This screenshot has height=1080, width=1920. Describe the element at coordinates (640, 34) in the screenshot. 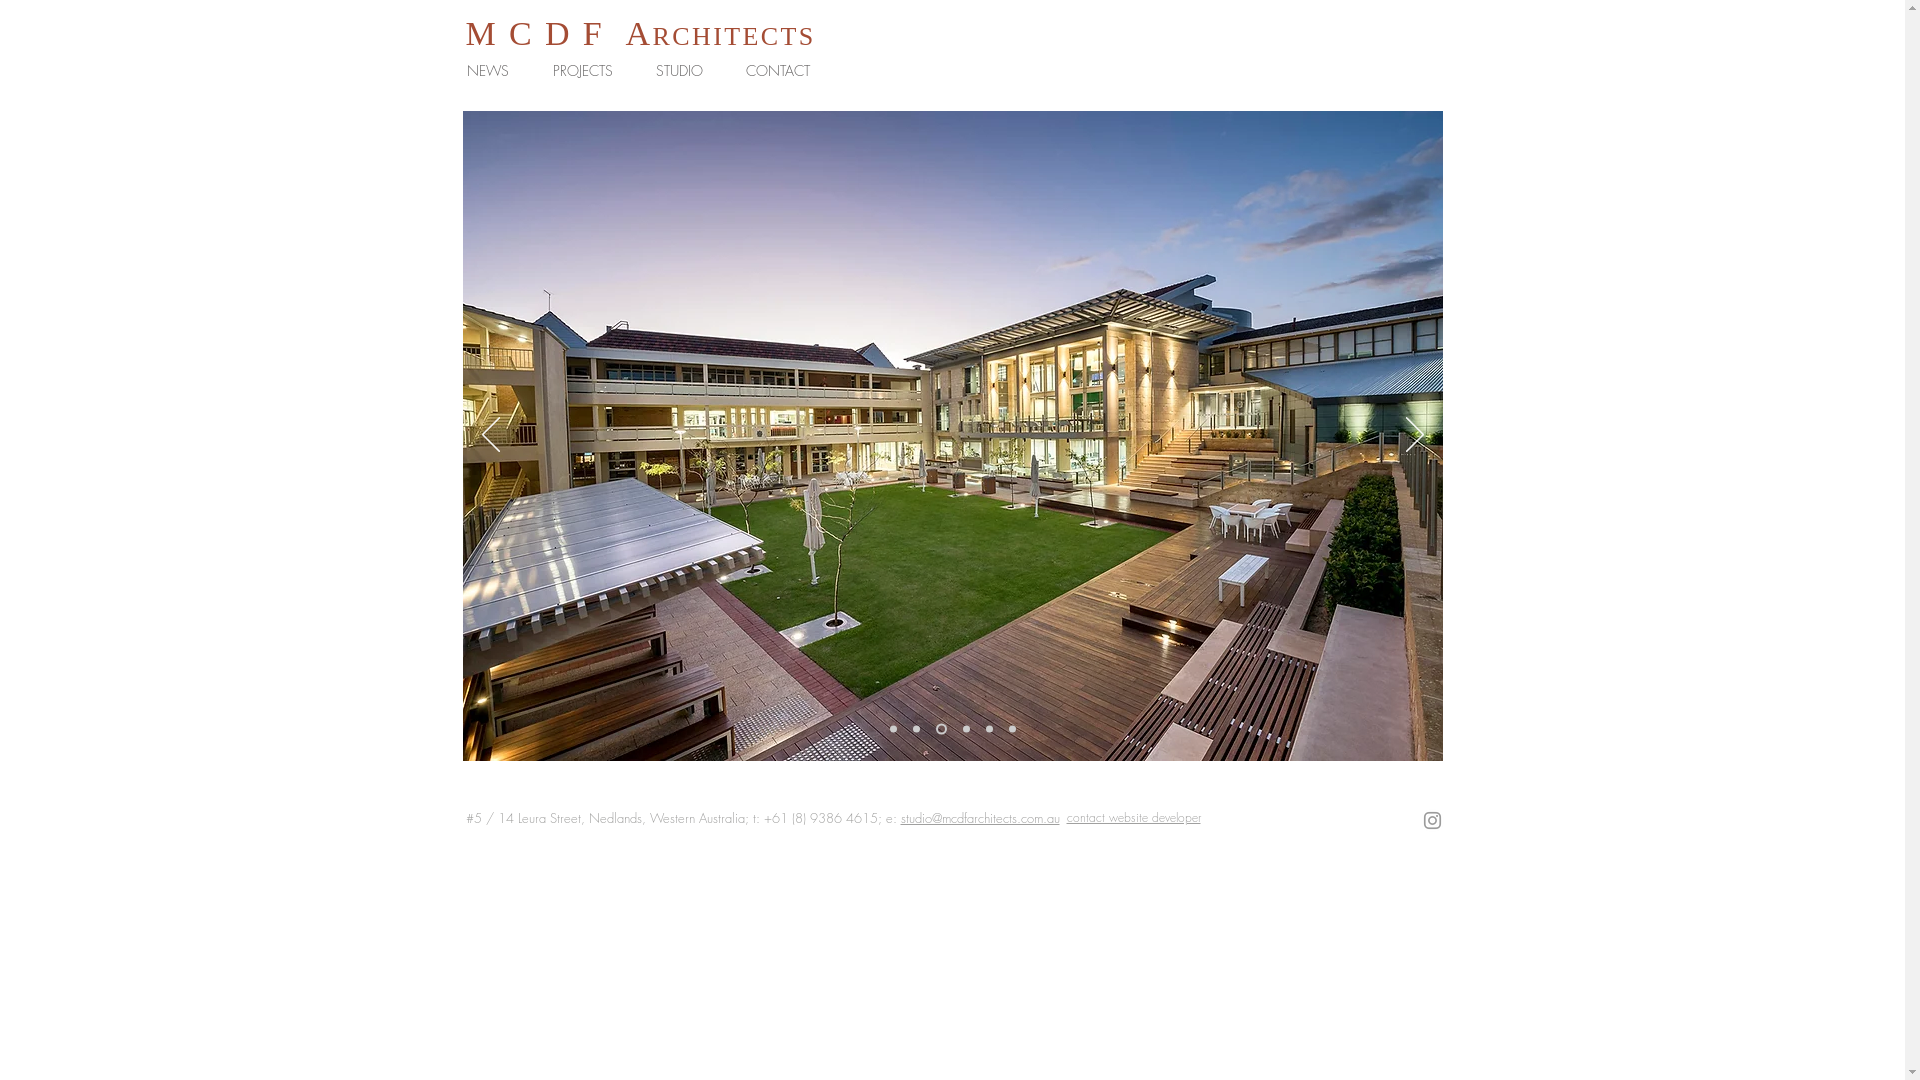

I see `A` at that location.